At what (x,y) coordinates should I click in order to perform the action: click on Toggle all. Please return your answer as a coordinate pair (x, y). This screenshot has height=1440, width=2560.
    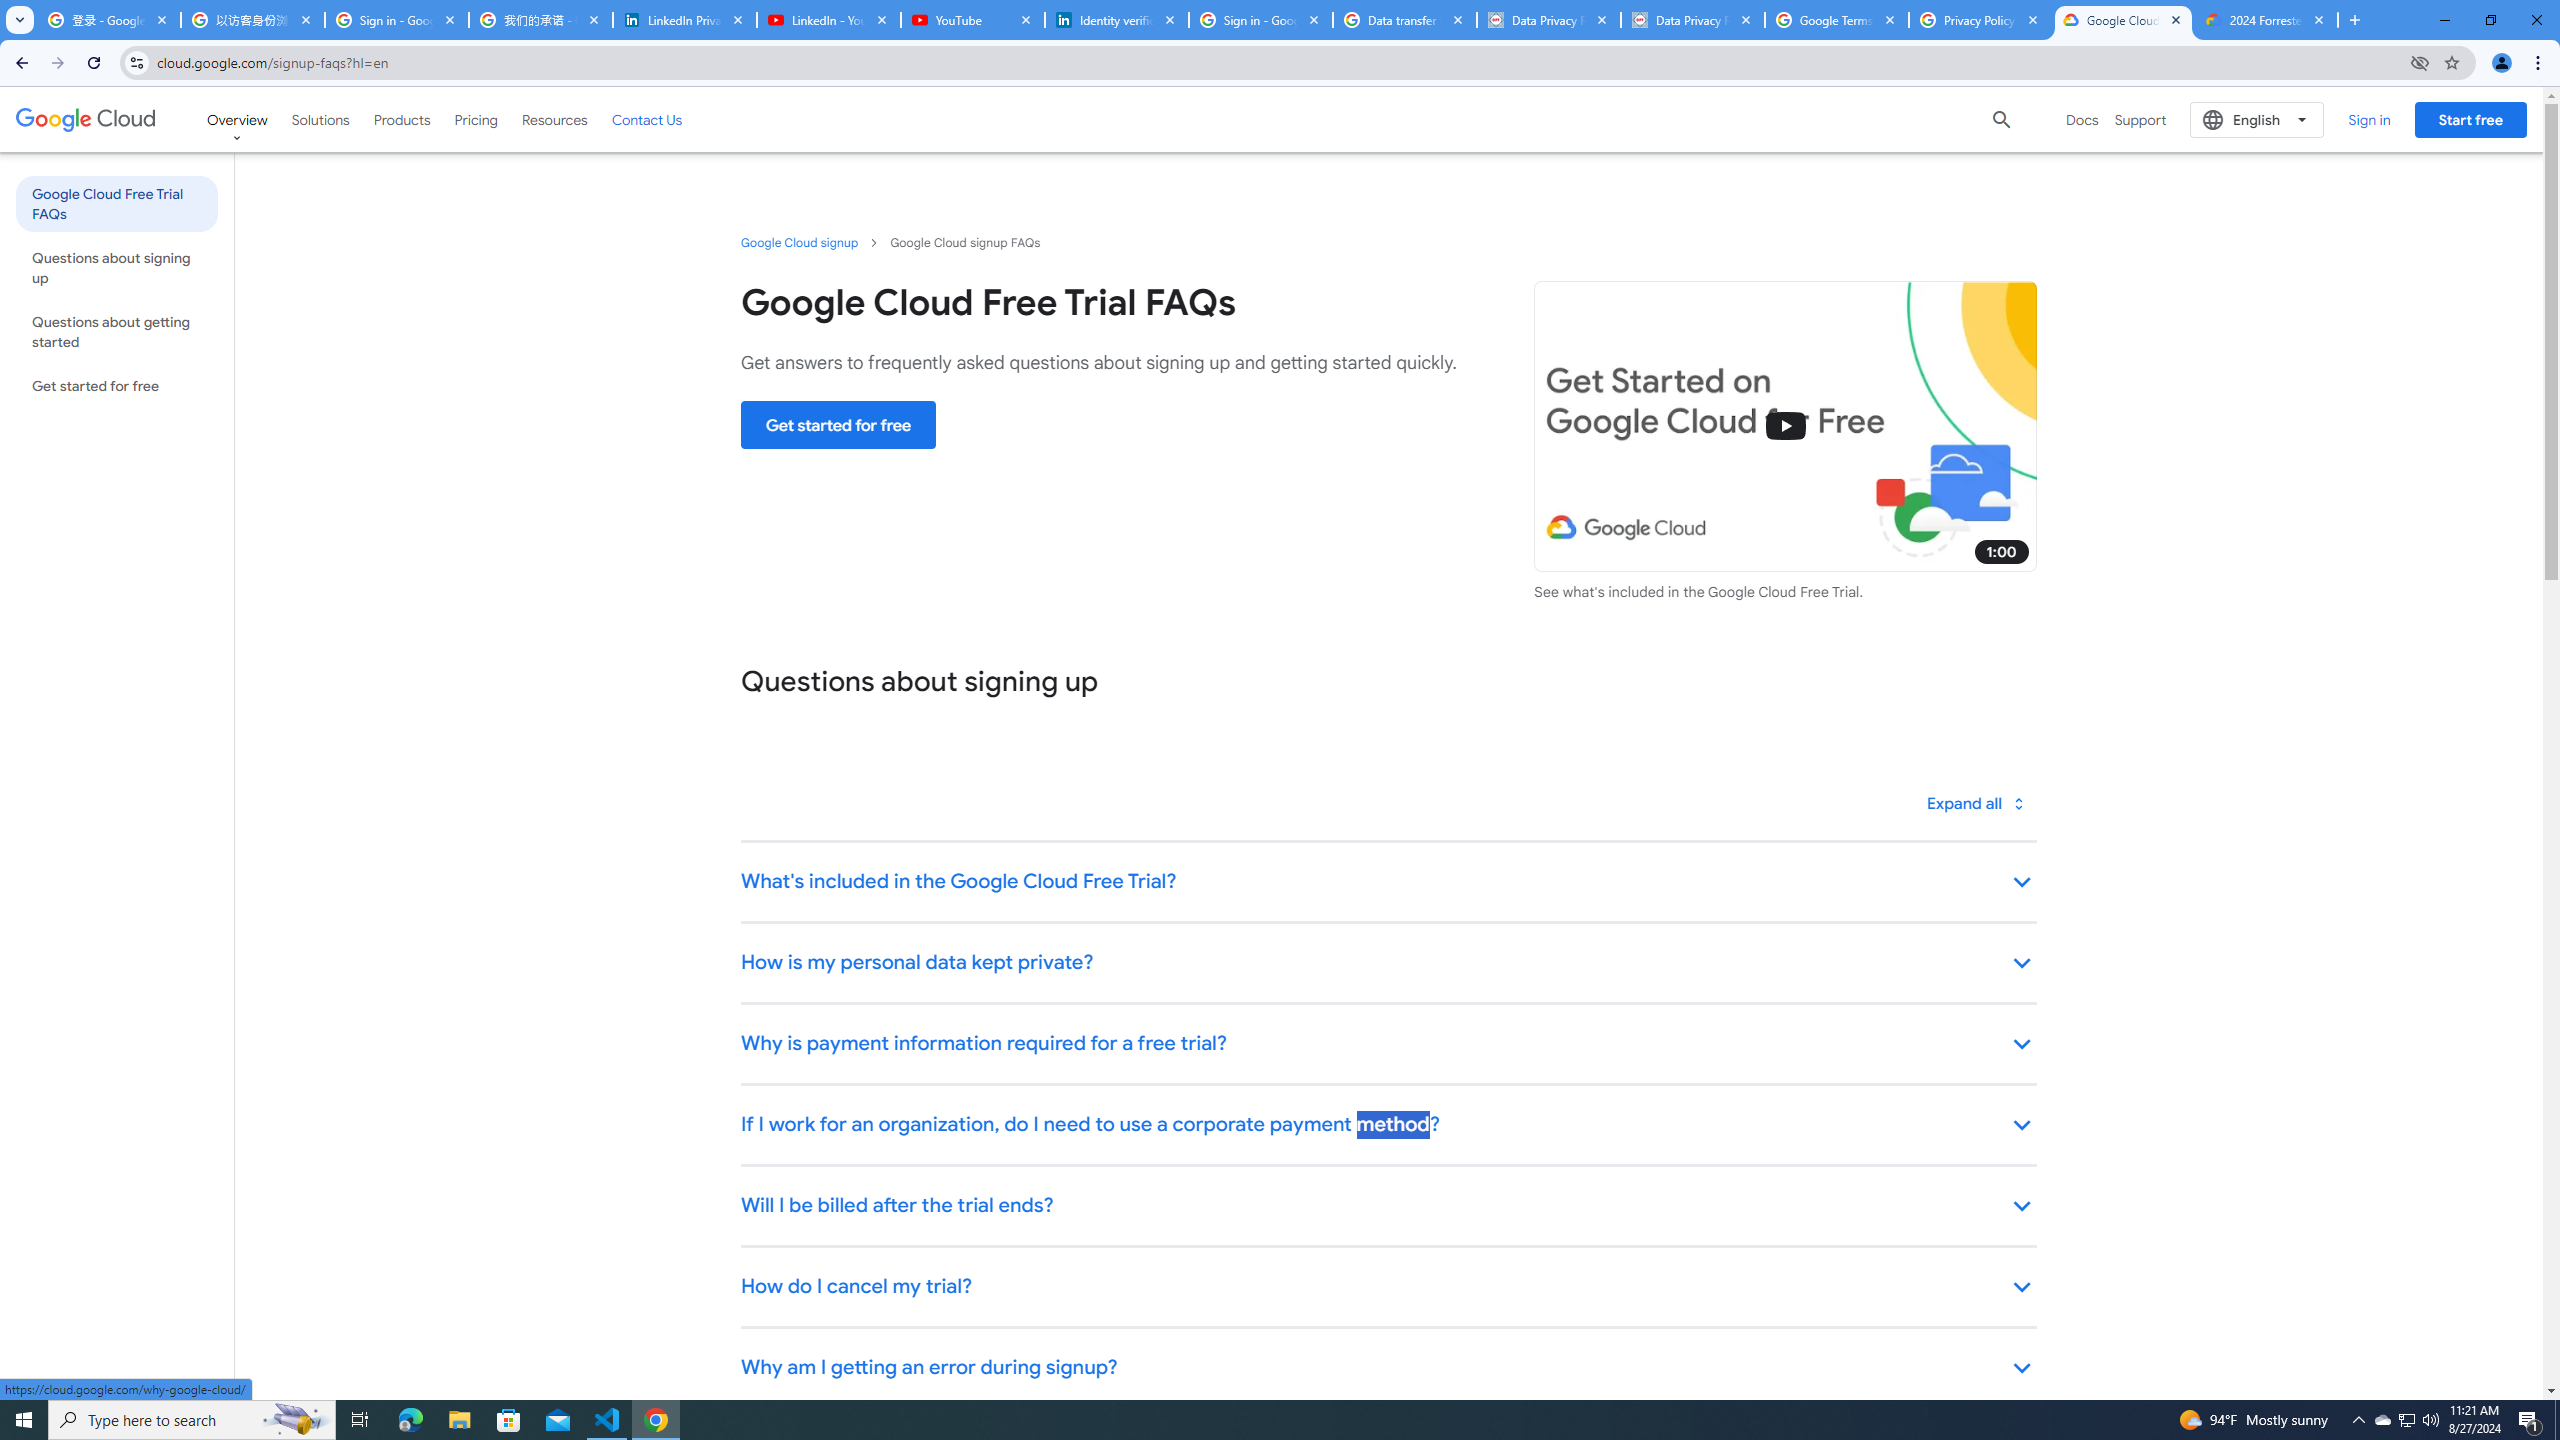
    Looking at the image, I should click on (1976, 803).